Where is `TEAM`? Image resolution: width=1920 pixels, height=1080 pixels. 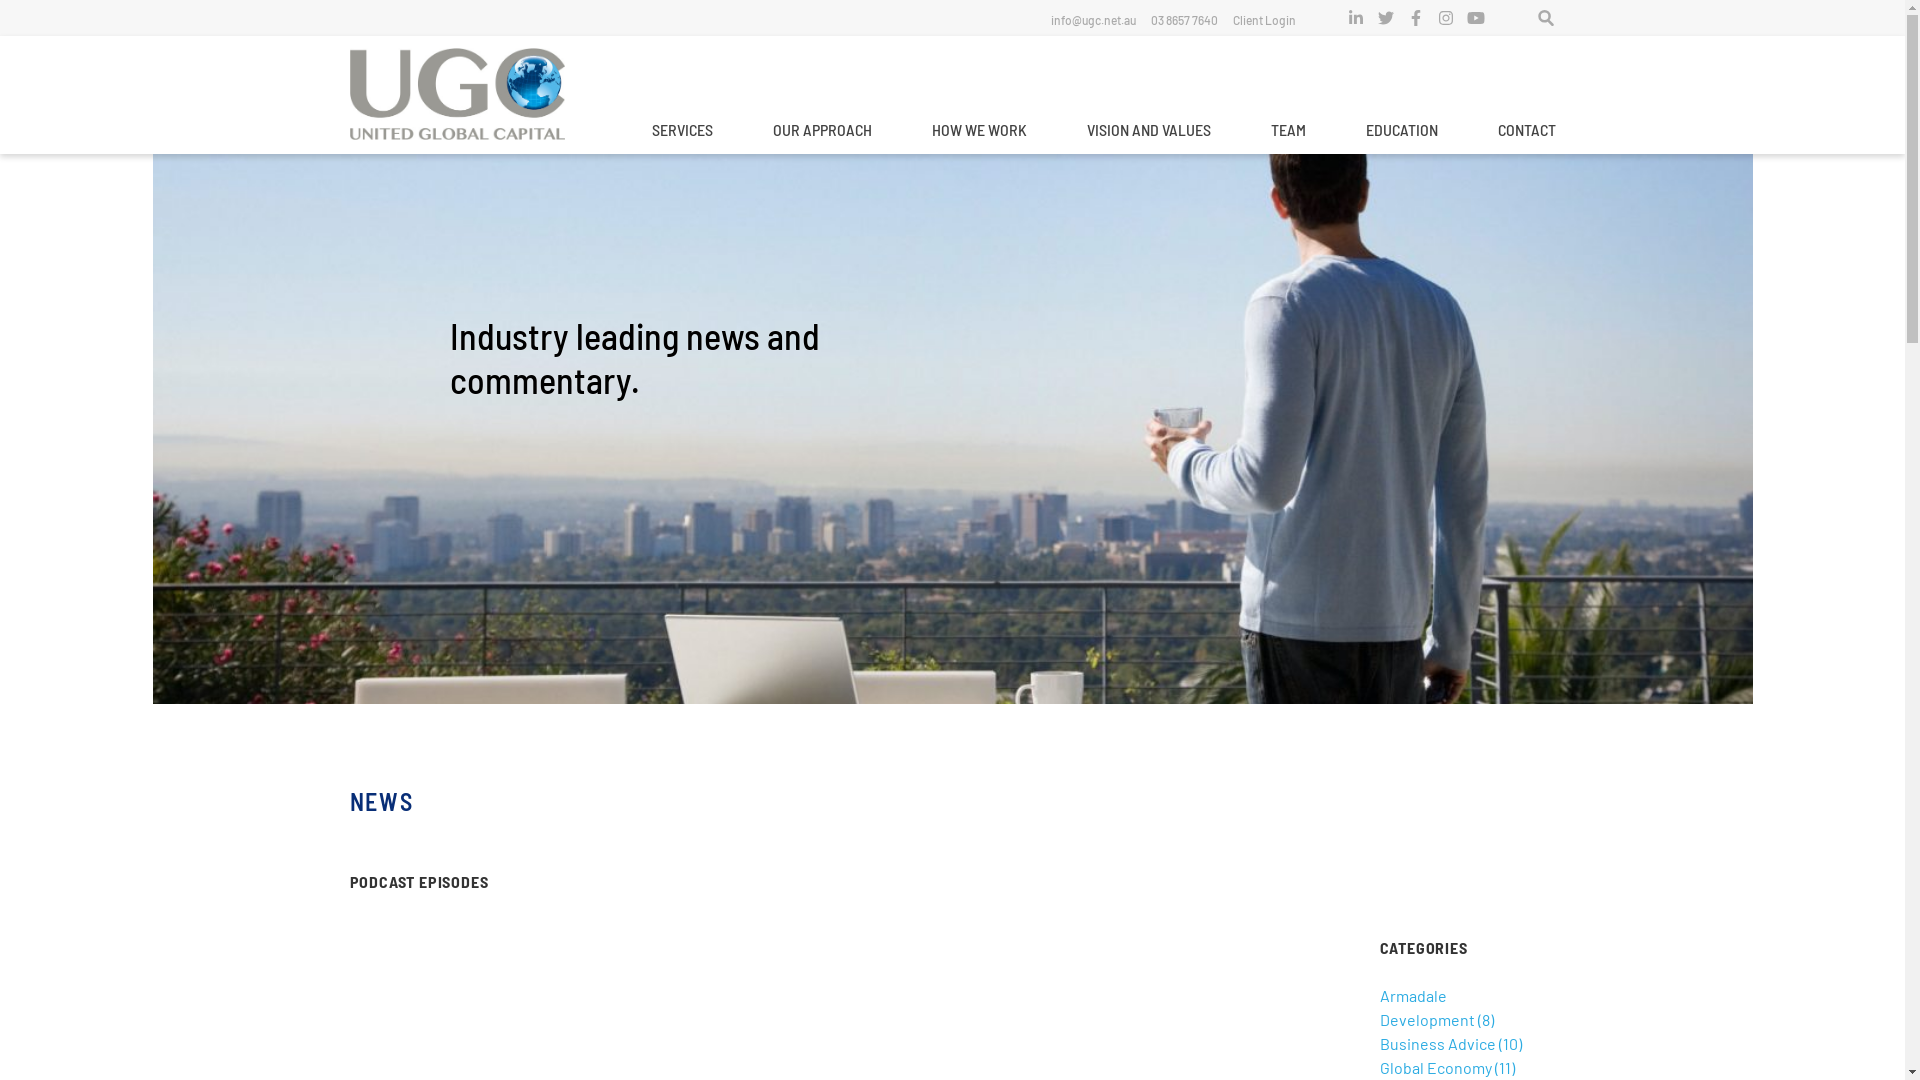
TEAM is located at coordinates (1288, 132).